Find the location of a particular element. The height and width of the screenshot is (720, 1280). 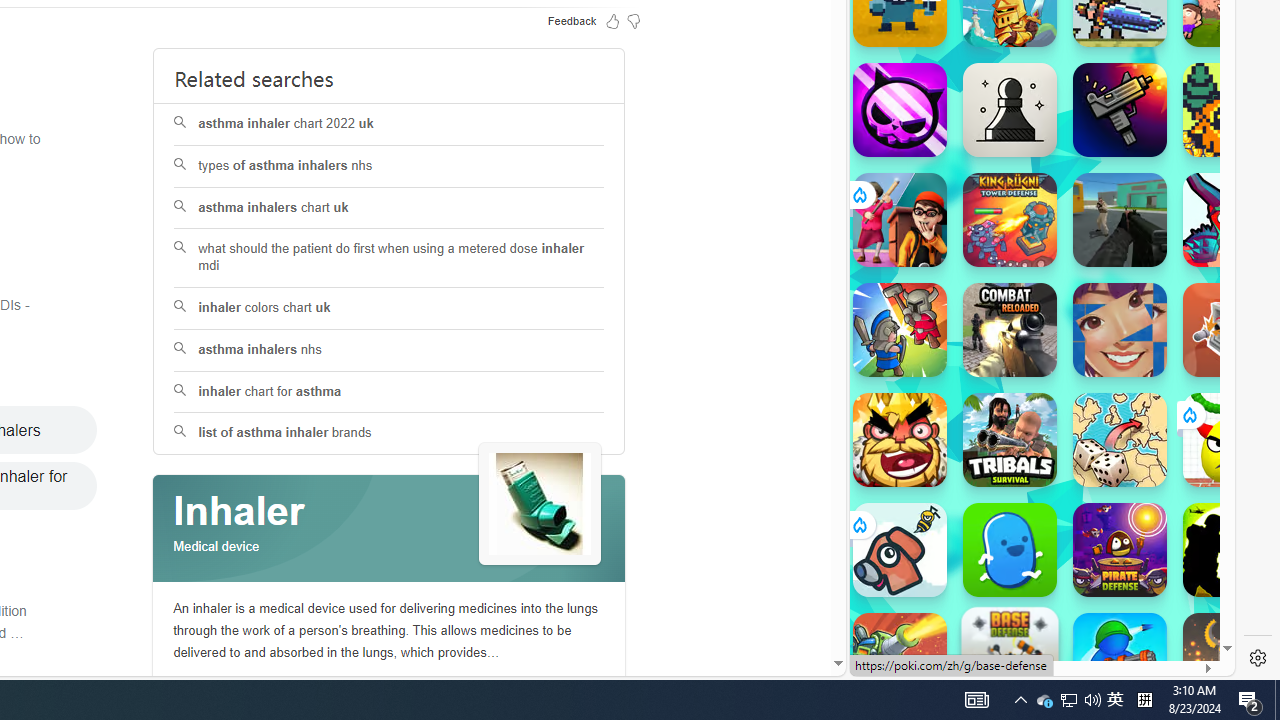

Combat Reloaded is located at coordinates (1010, 330).